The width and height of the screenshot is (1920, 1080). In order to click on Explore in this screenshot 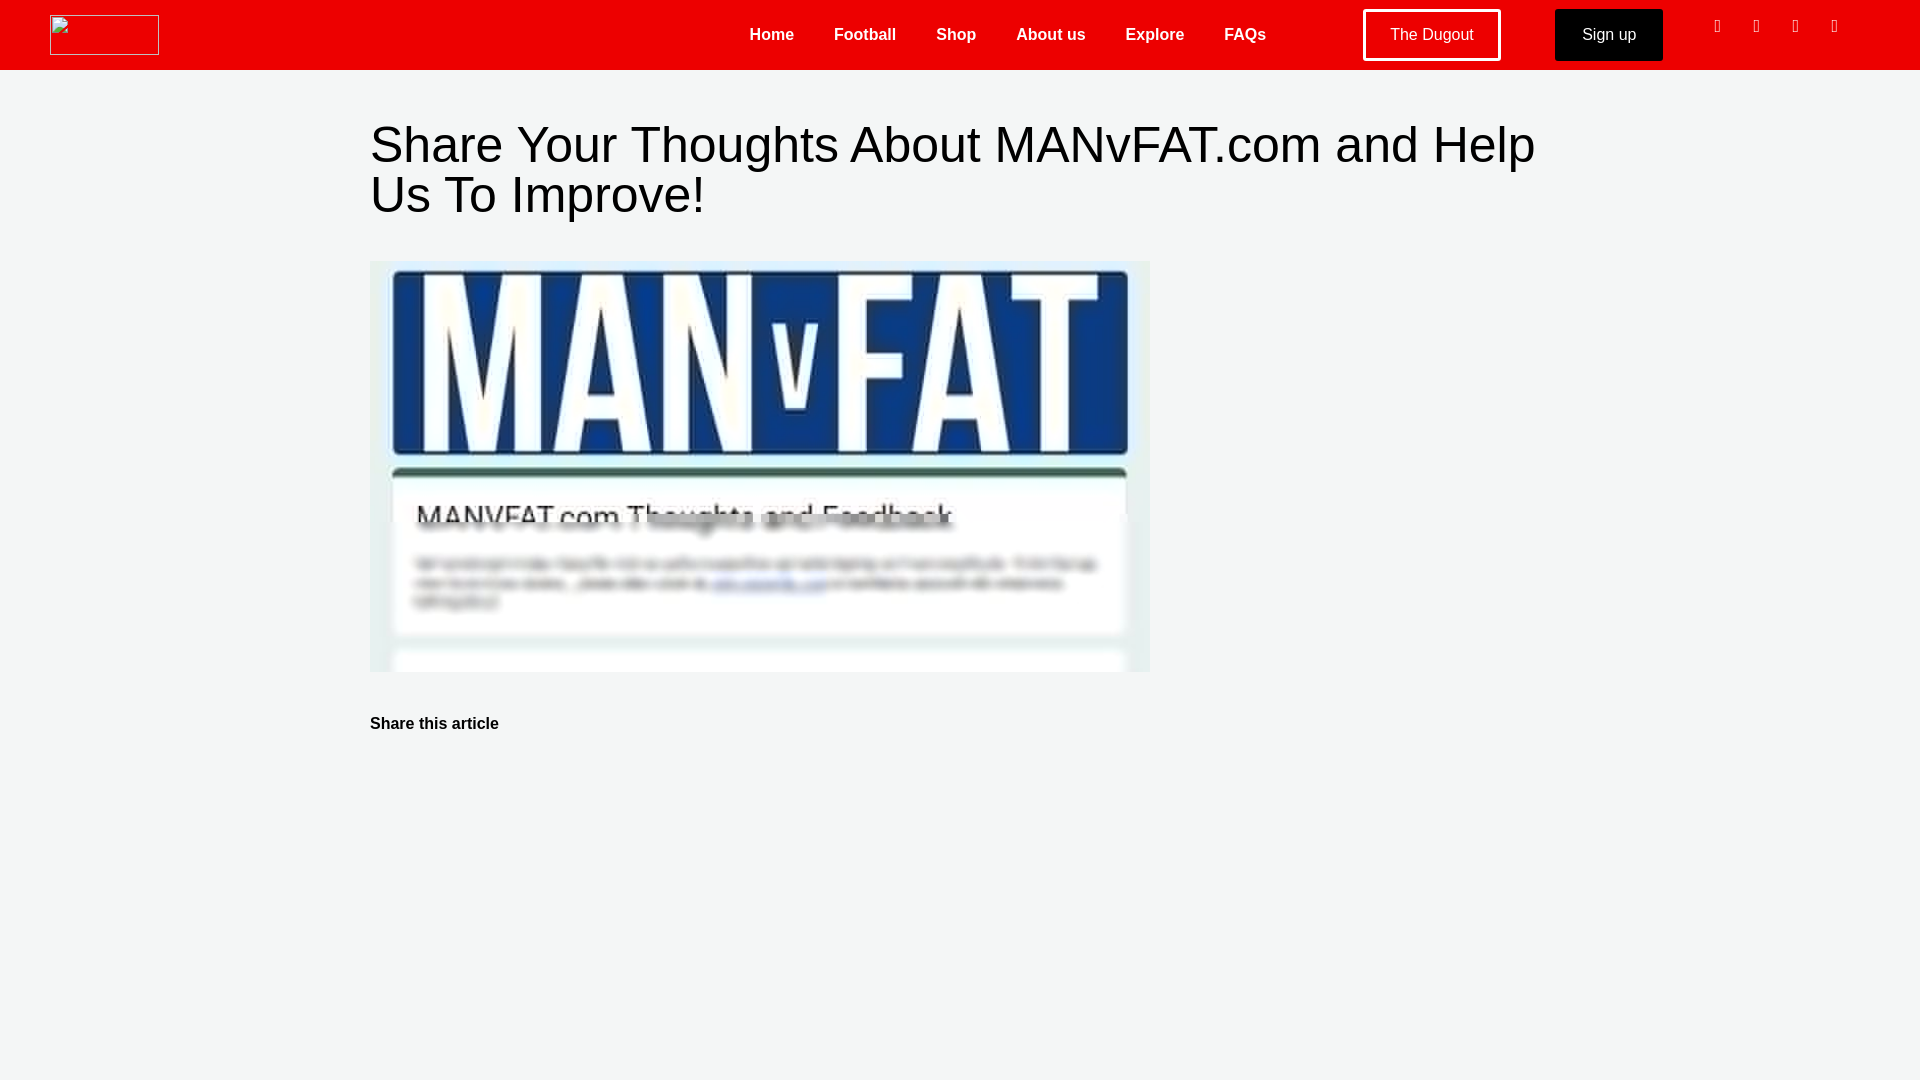, I will do `click(1155, 34)`.